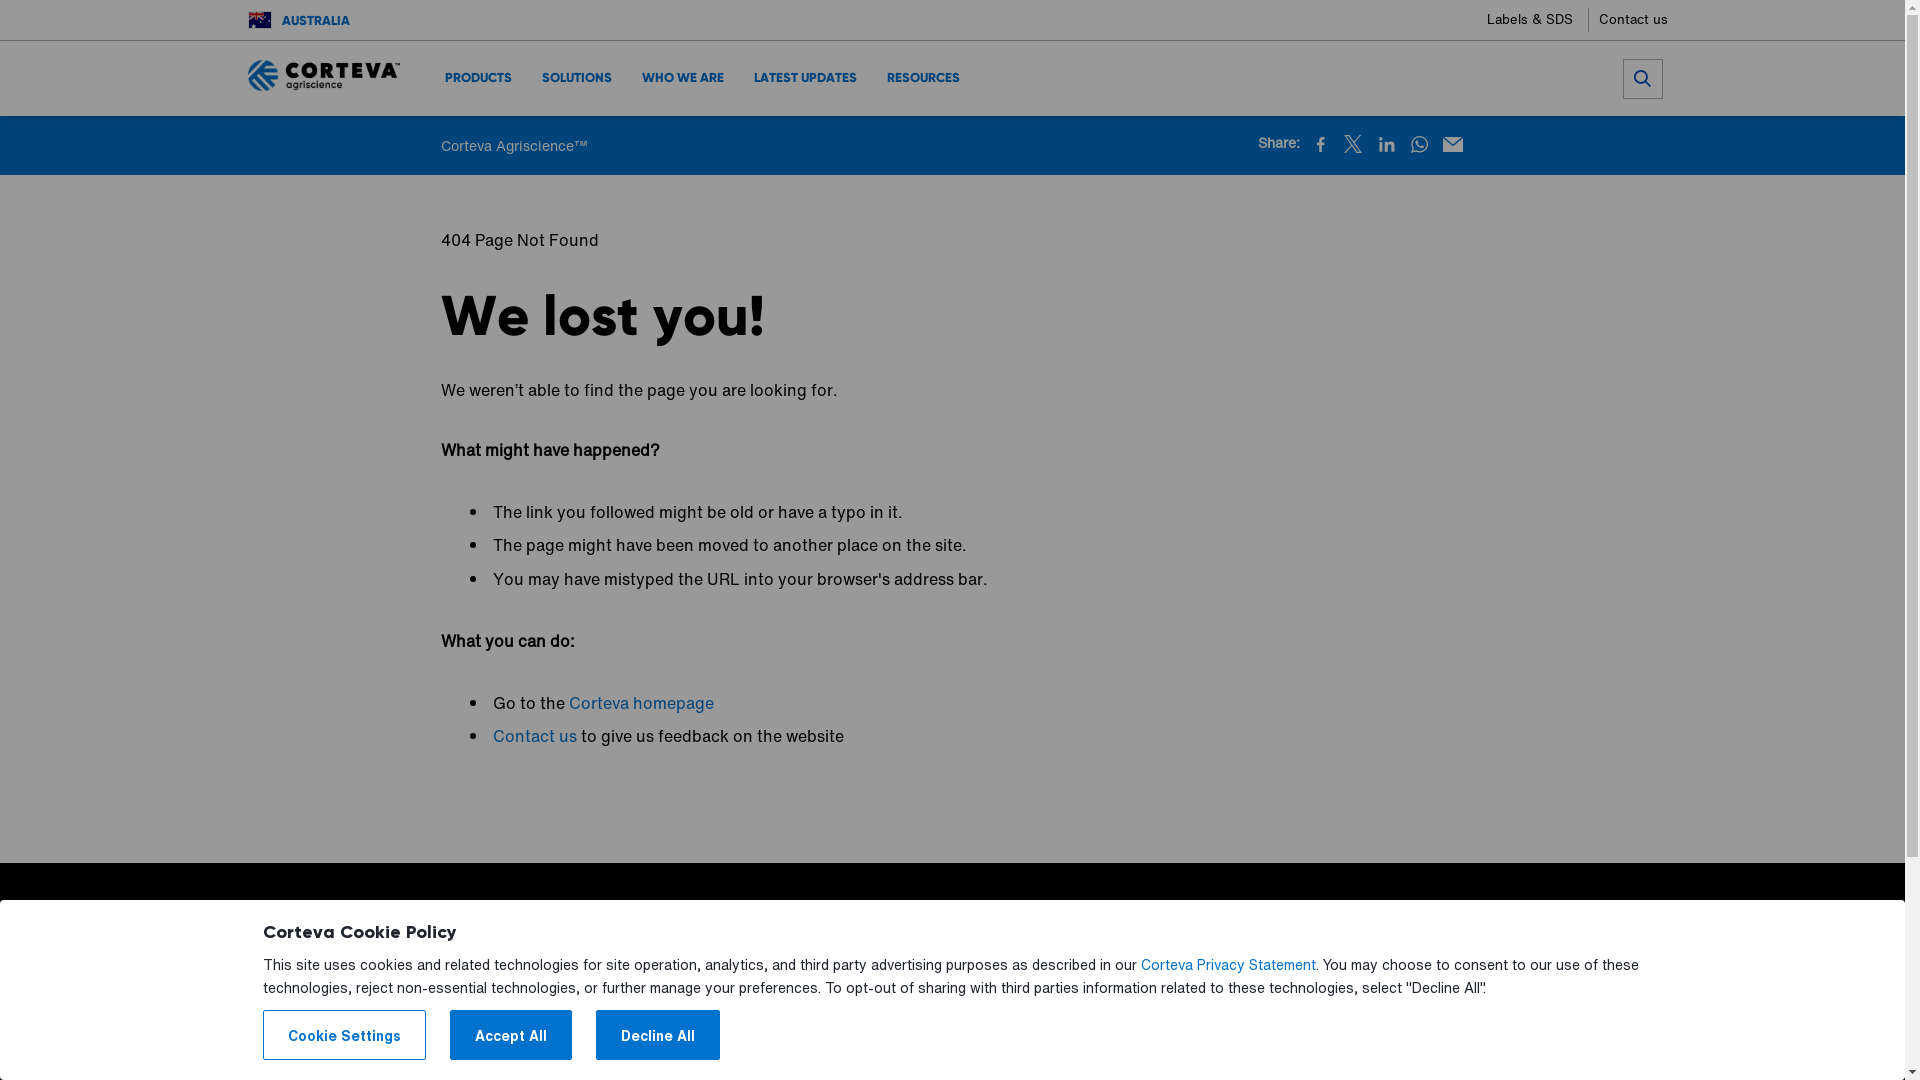  What do you see at coordinates (344, 1035) in the screenshot?
I see `Cookie Settings` at bounding box center [344, 1035].